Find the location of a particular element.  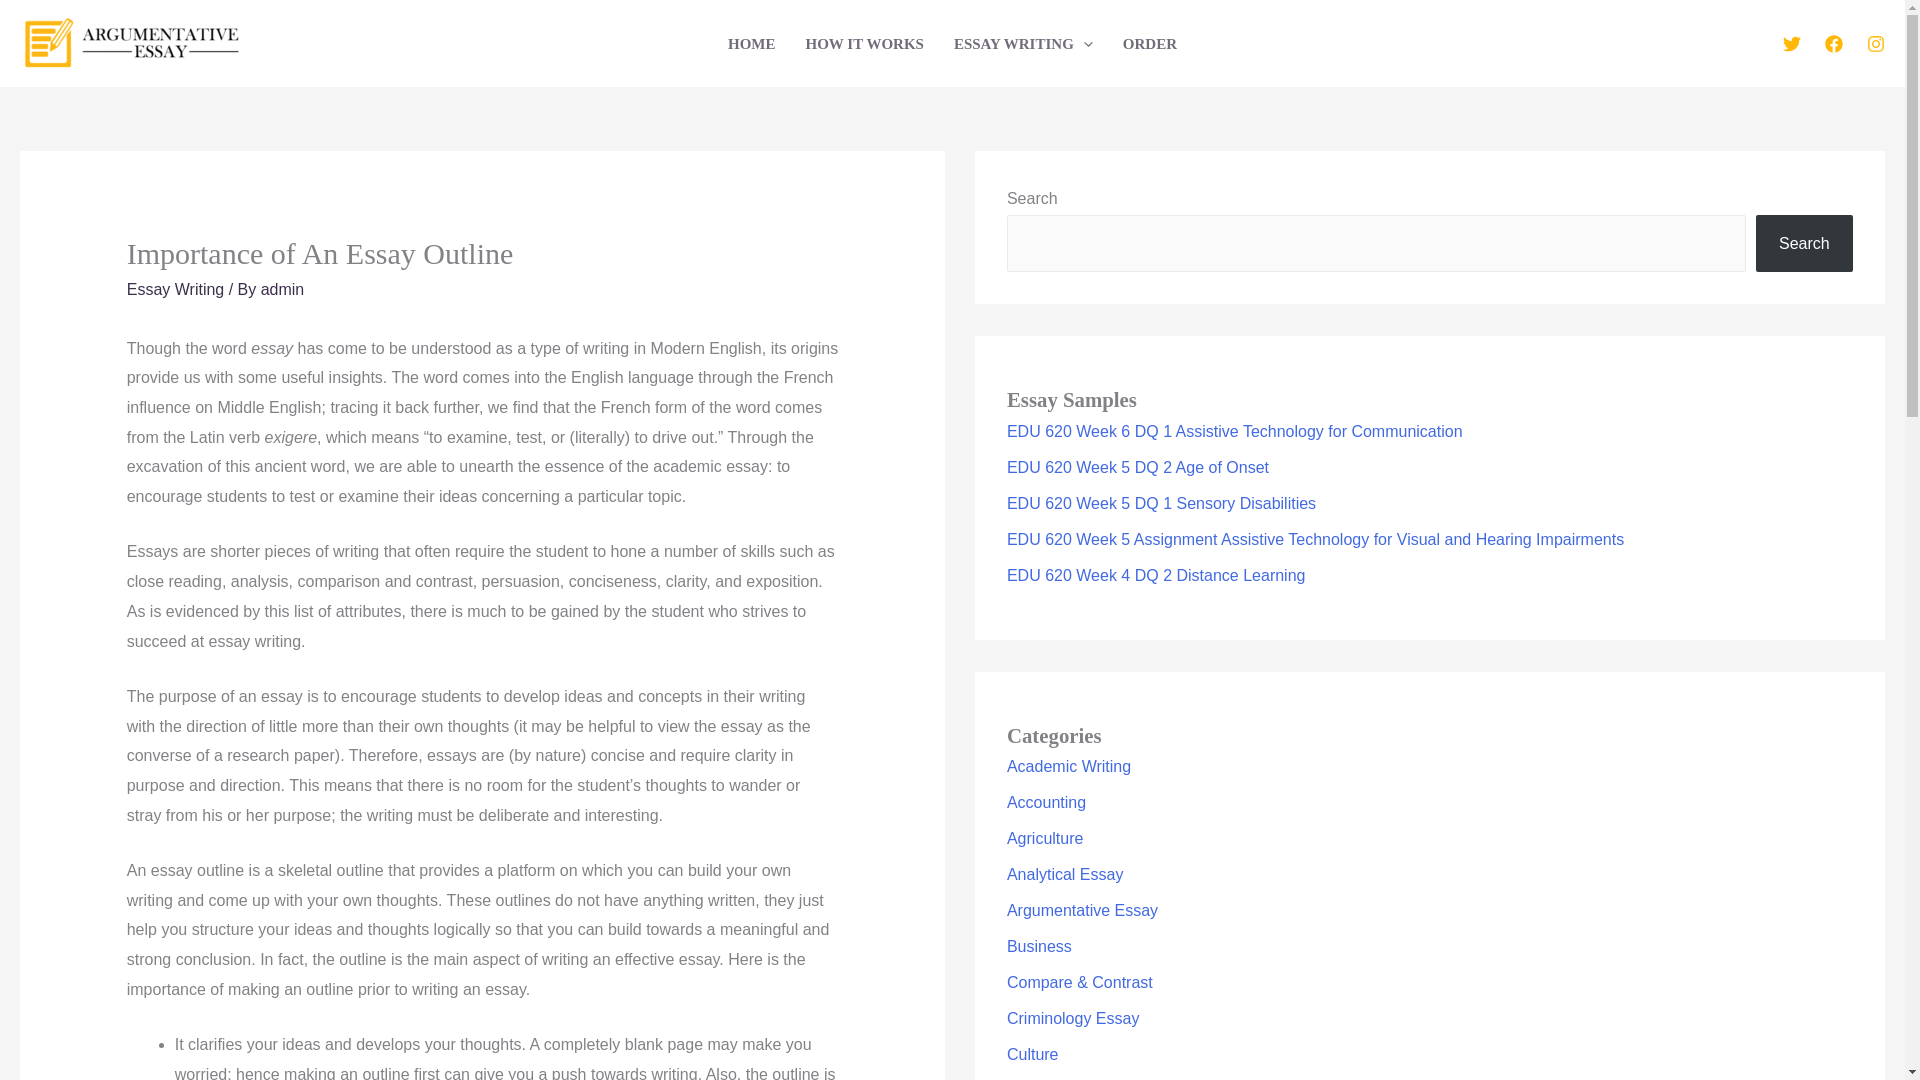

ORDER is located at coordinates (1150, 42).